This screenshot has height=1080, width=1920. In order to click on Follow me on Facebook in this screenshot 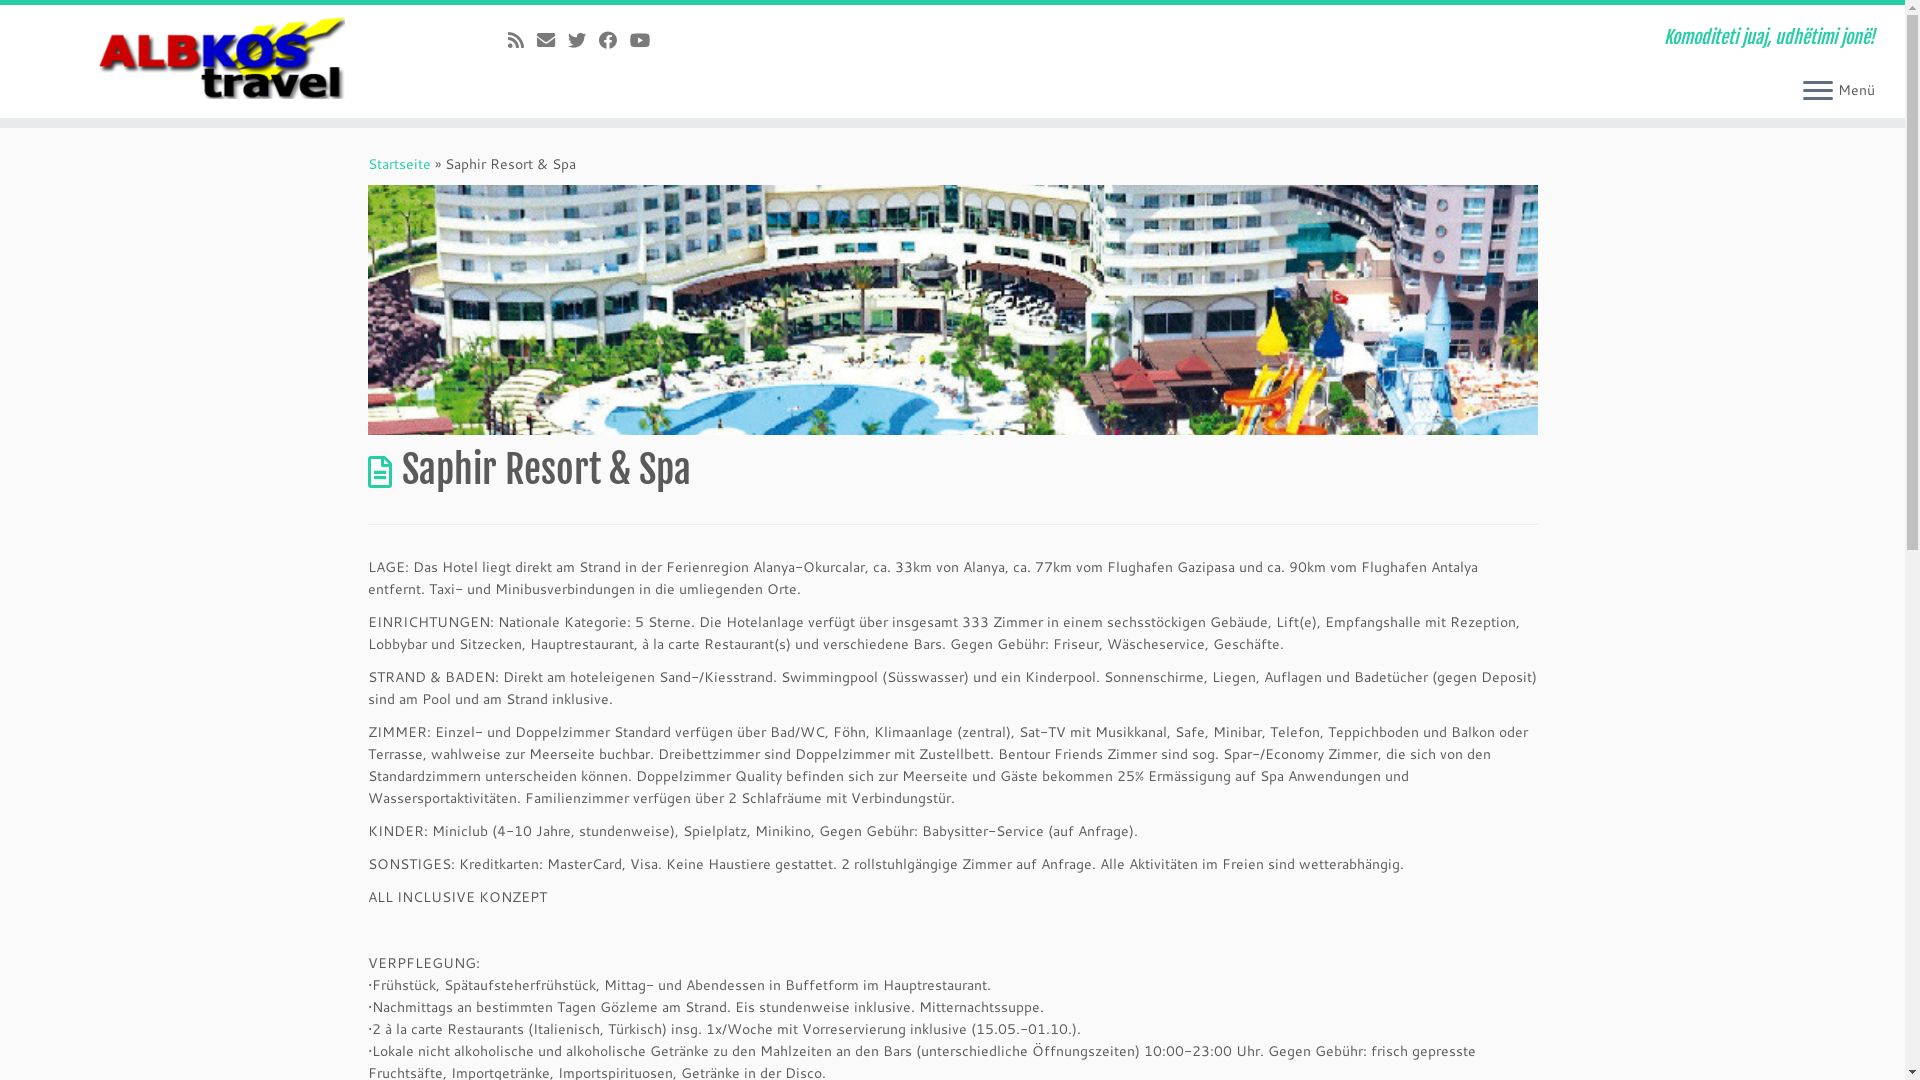, I will do `click(614, 40)`.